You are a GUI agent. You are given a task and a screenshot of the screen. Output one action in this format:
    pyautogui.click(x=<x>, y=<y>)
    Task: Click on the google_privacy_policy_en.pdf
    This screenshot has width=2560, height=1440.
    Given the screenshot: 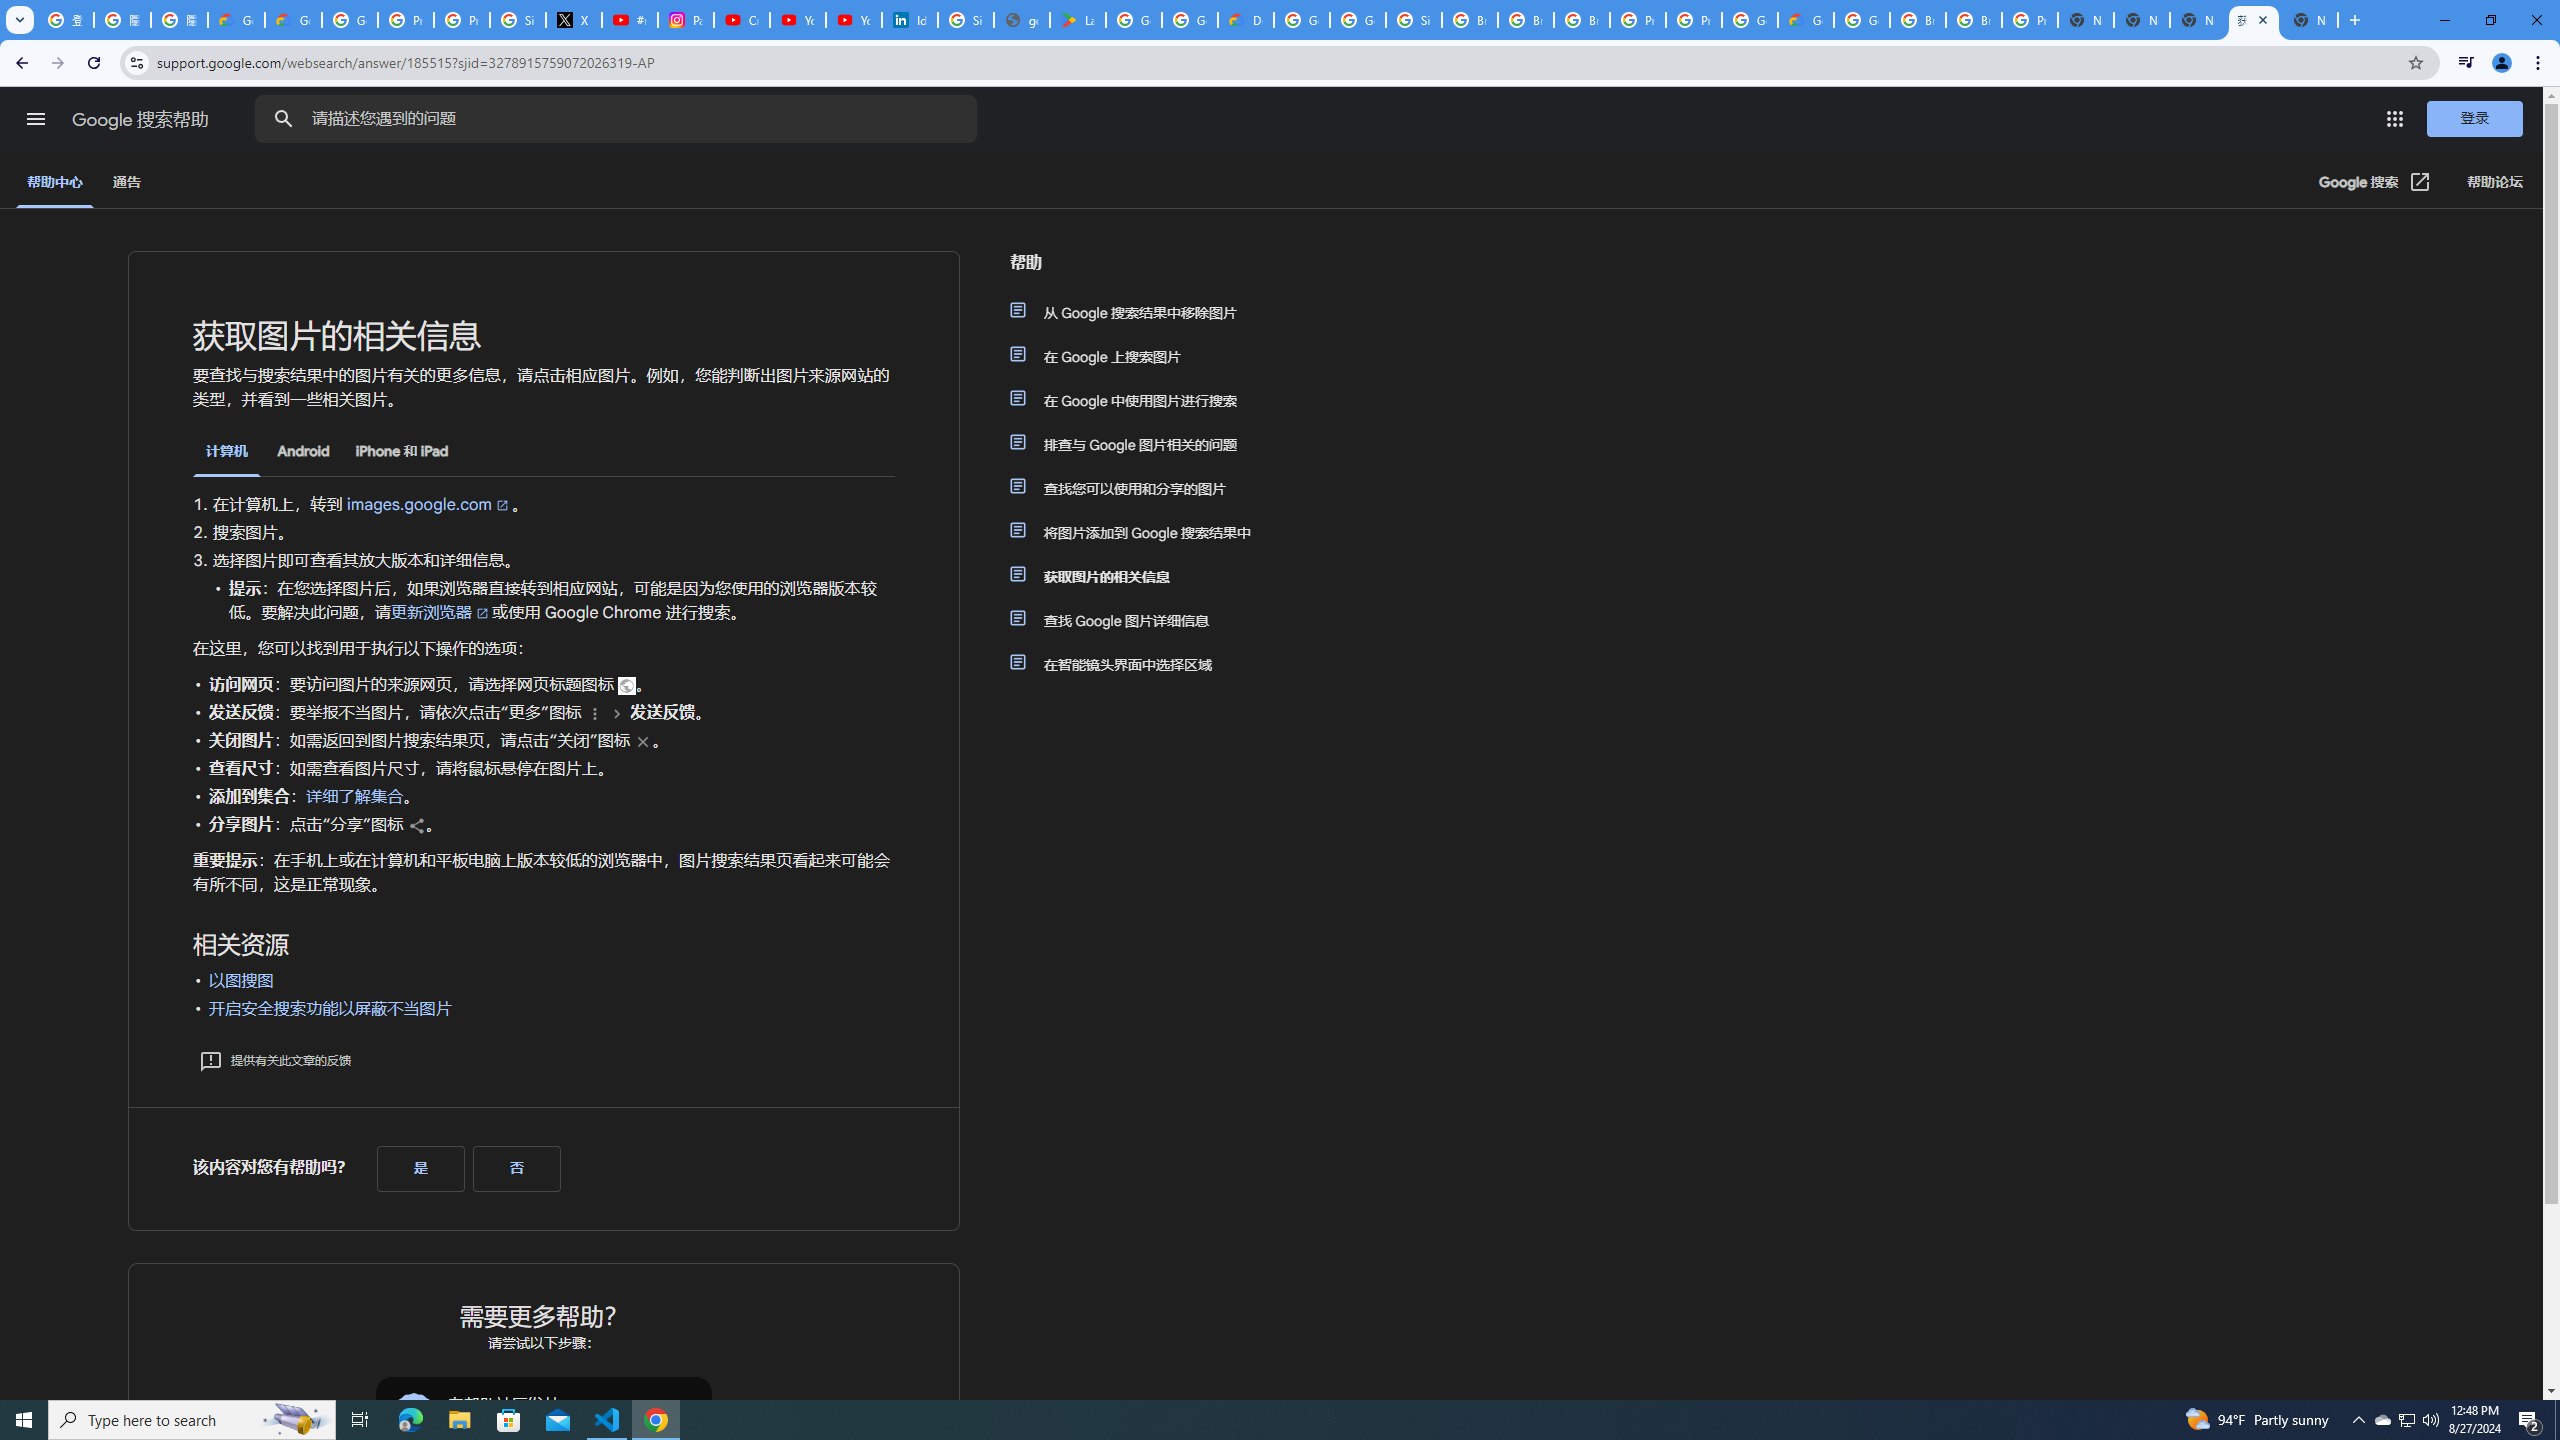 What is the action you would take?
    pyautogui.click(x=1022, y=20)
    